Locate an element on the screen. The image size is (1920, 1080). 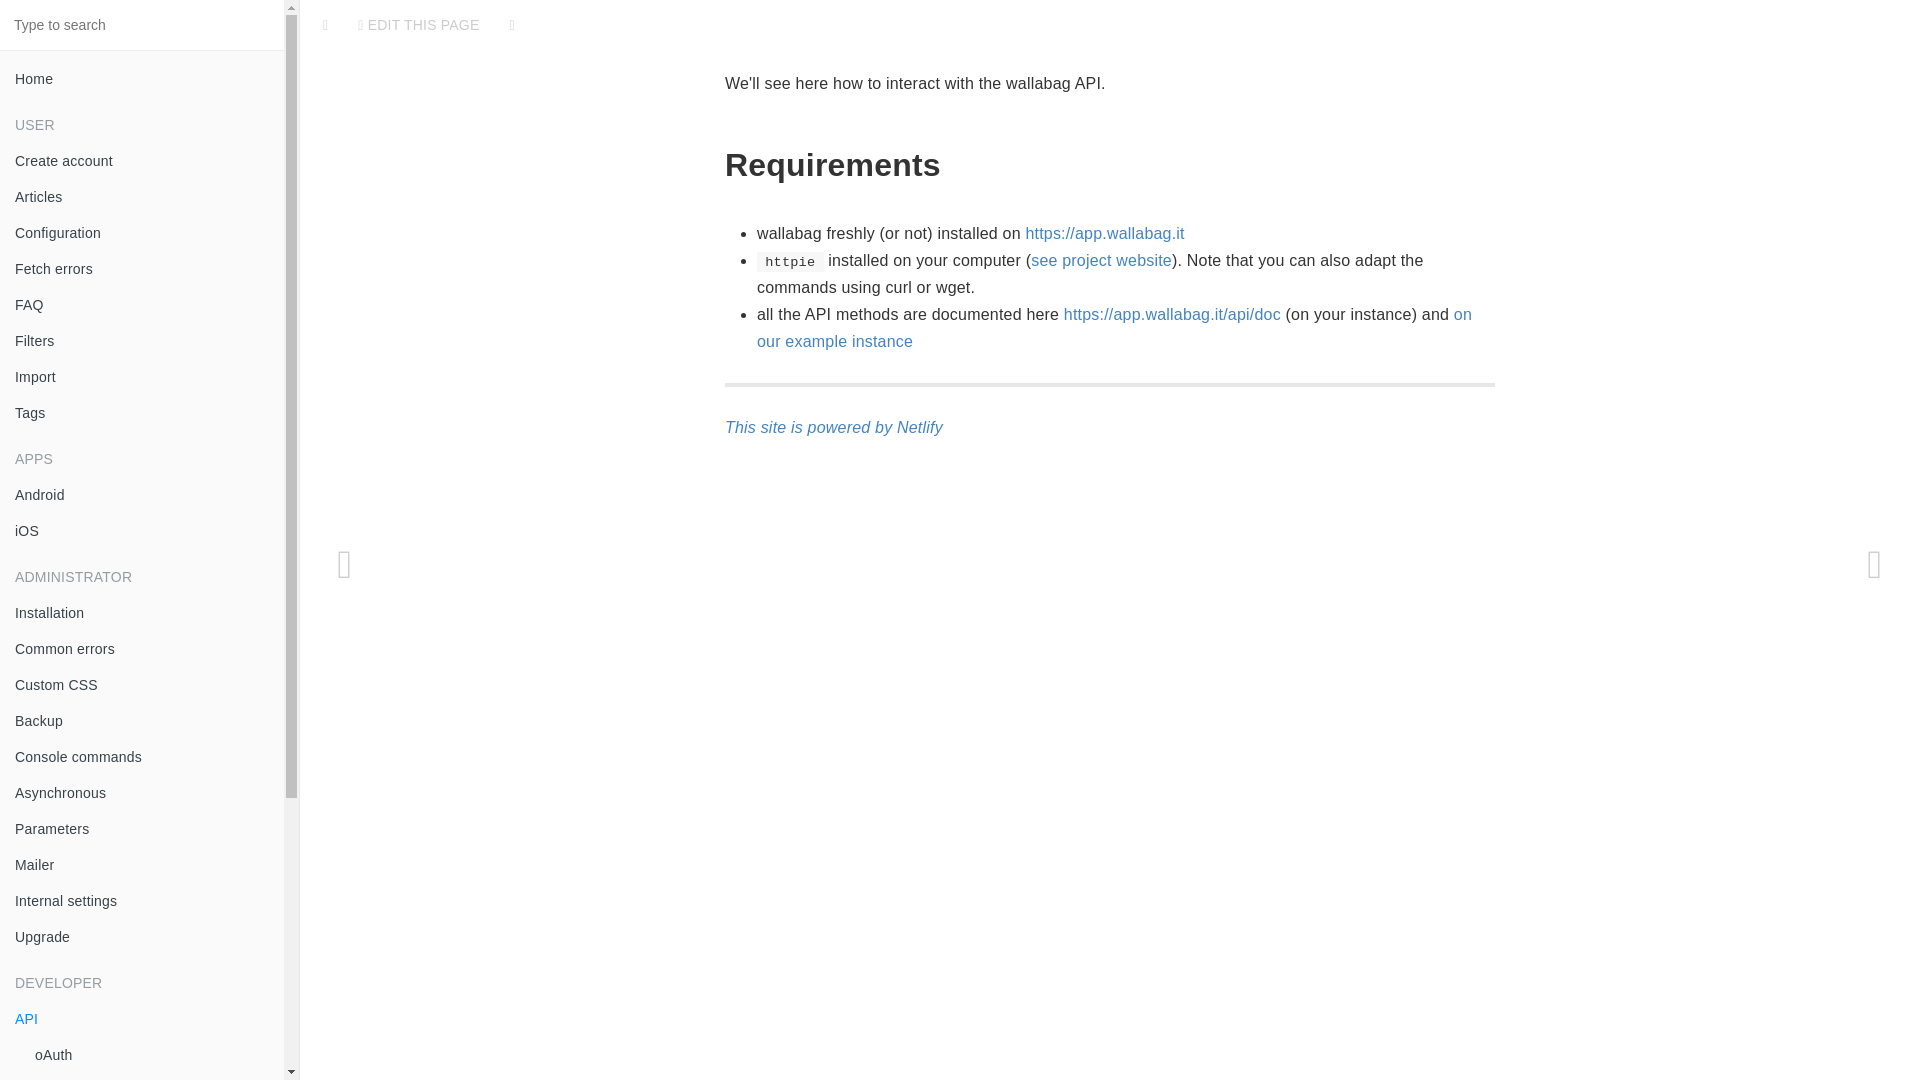
FAQ is located at coordinates (142, 304).